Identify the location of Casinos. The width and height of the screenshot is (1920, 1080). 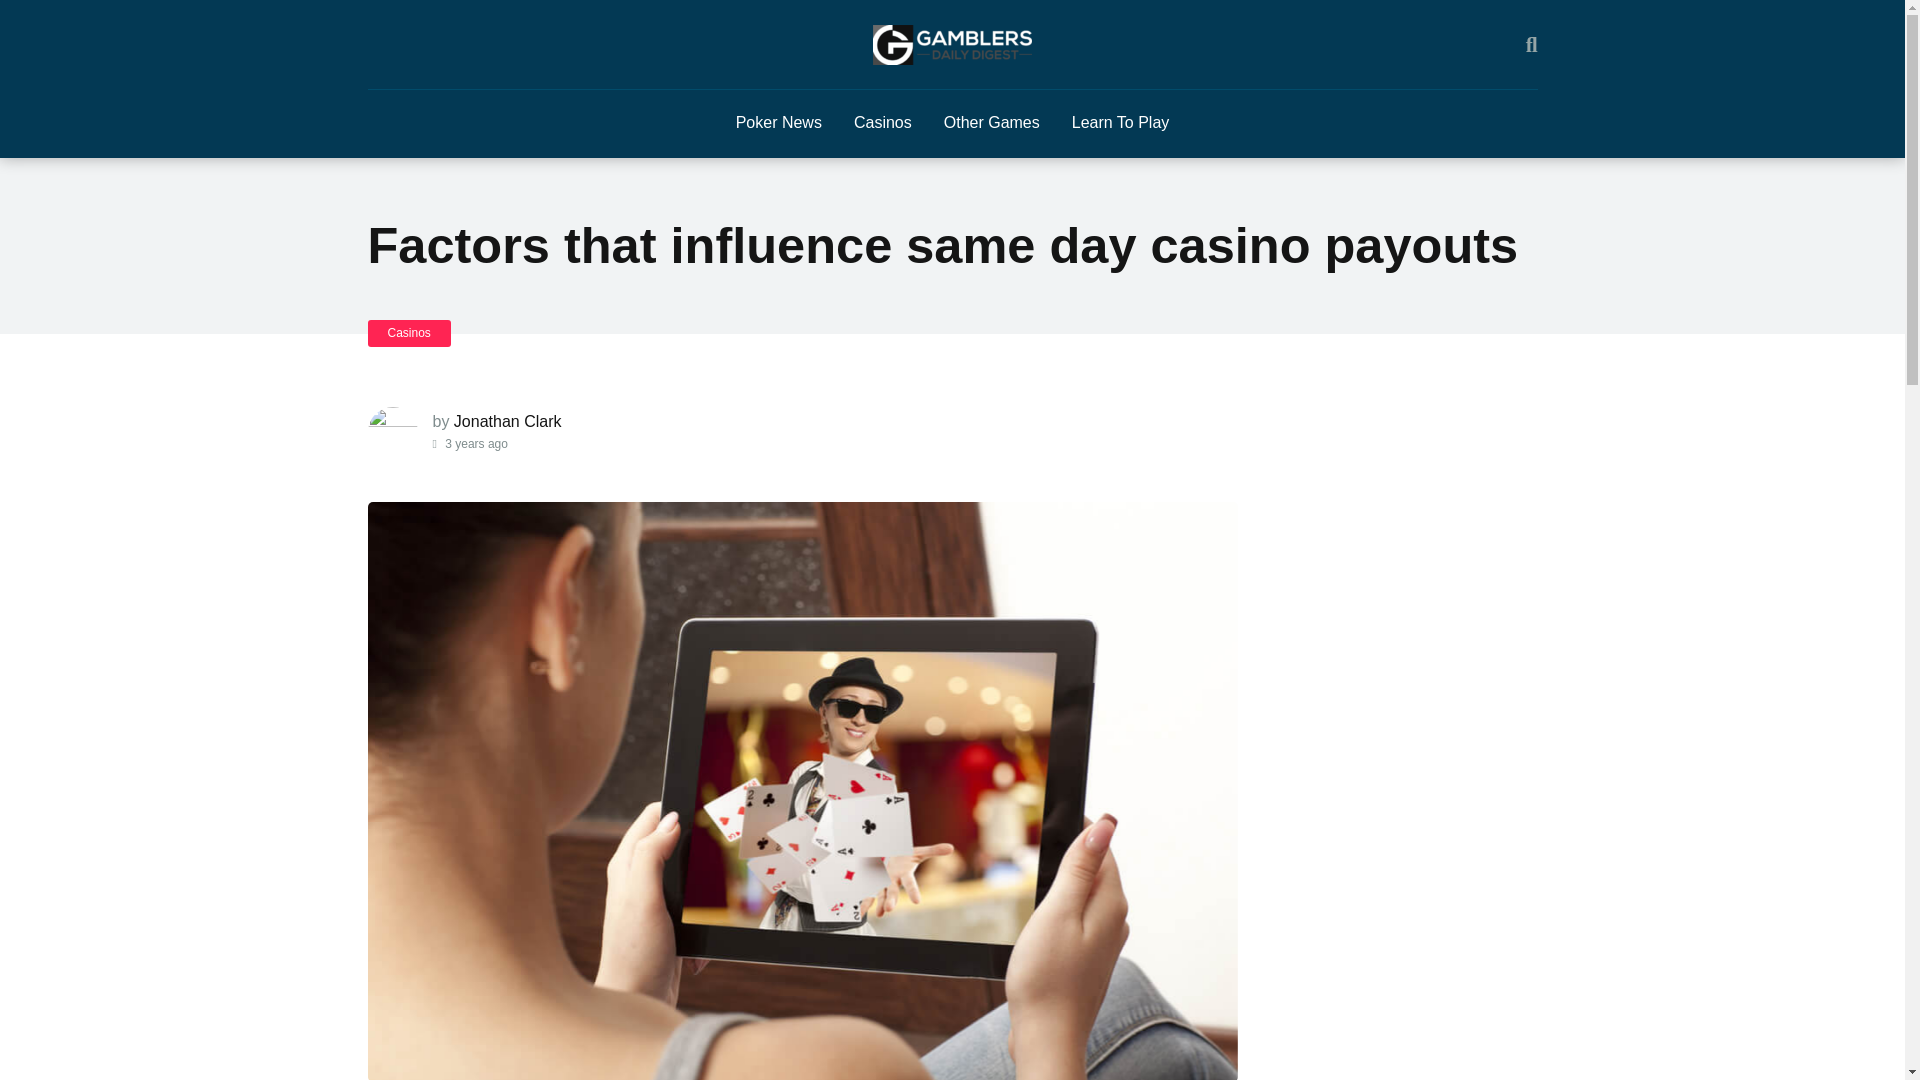
(410, 332).